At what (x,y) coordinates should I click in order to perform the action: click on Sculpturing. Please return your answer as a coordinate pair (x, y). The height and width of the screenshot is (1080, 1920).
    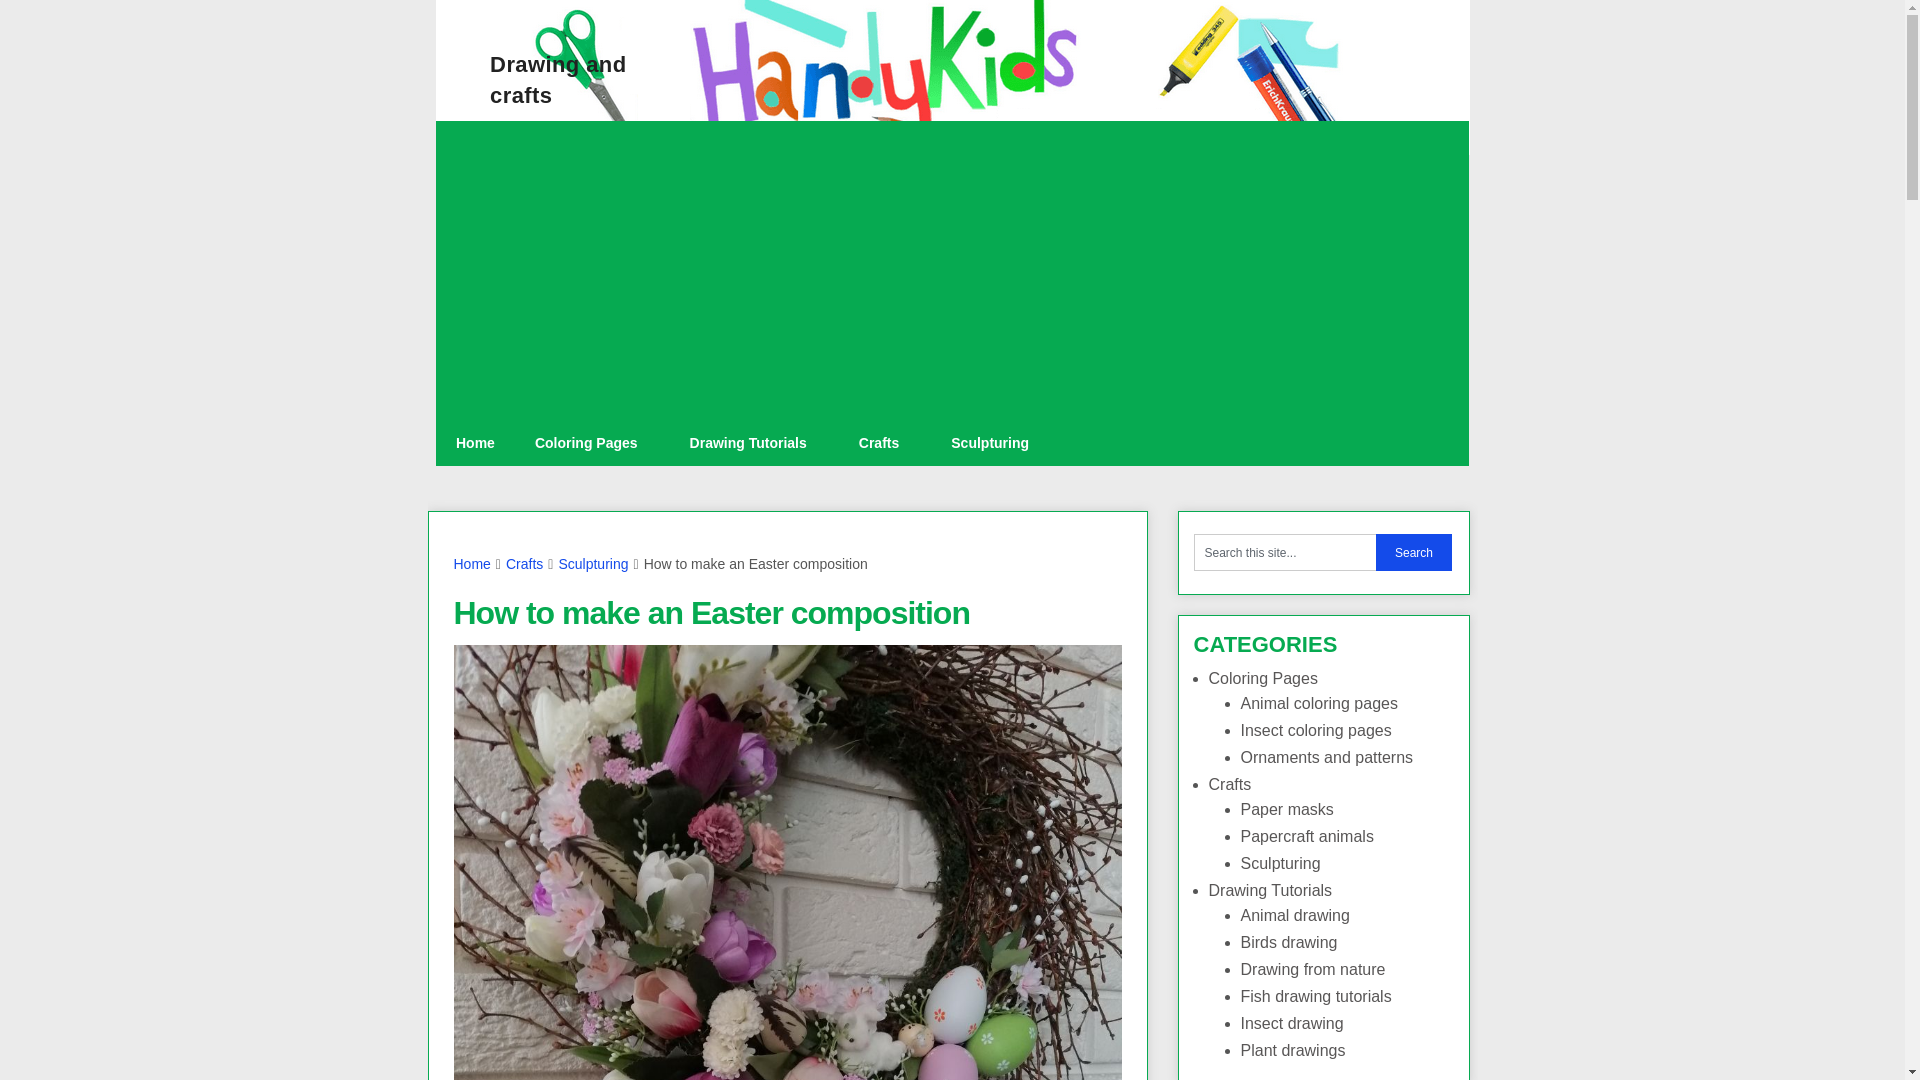
    Looking at the image, I should click on (592, 564).